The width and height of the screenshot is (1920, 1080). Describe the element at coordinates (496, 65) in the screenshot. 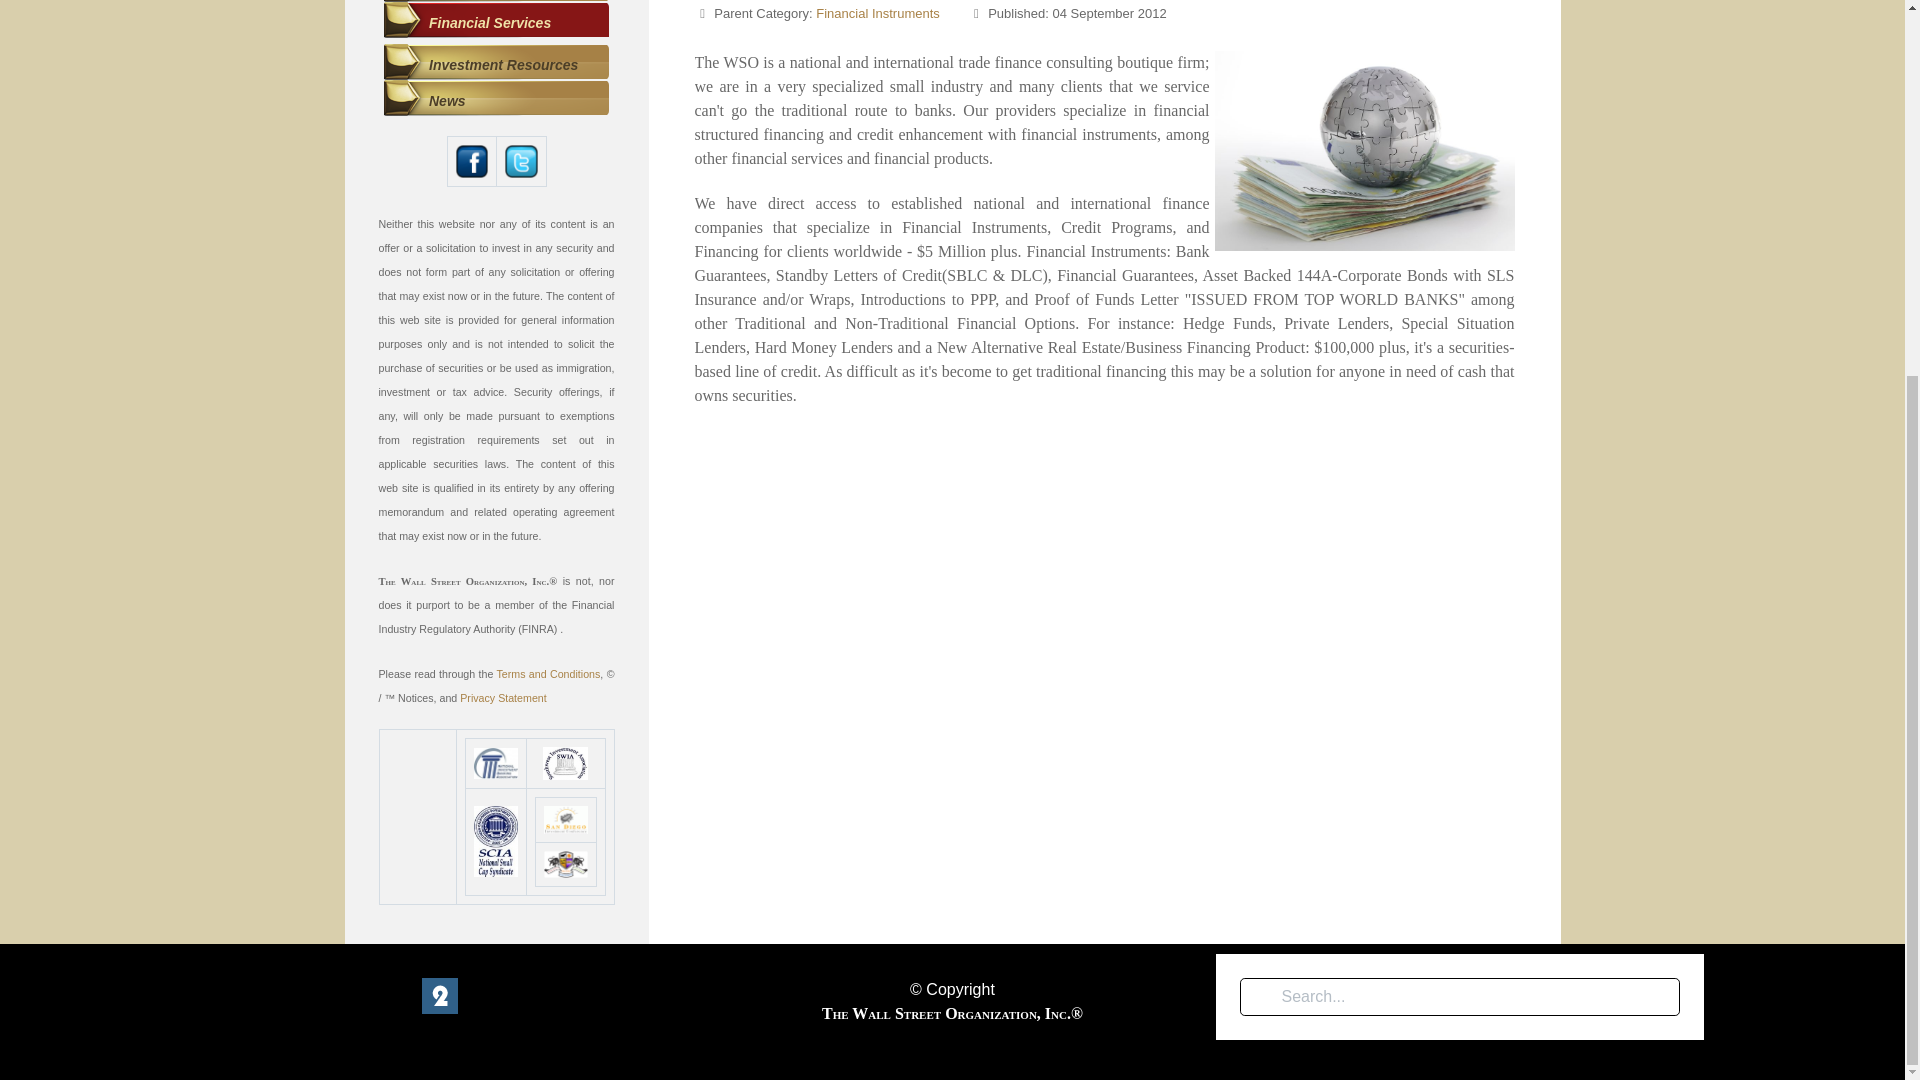

I see `Investment Resources` at that location.